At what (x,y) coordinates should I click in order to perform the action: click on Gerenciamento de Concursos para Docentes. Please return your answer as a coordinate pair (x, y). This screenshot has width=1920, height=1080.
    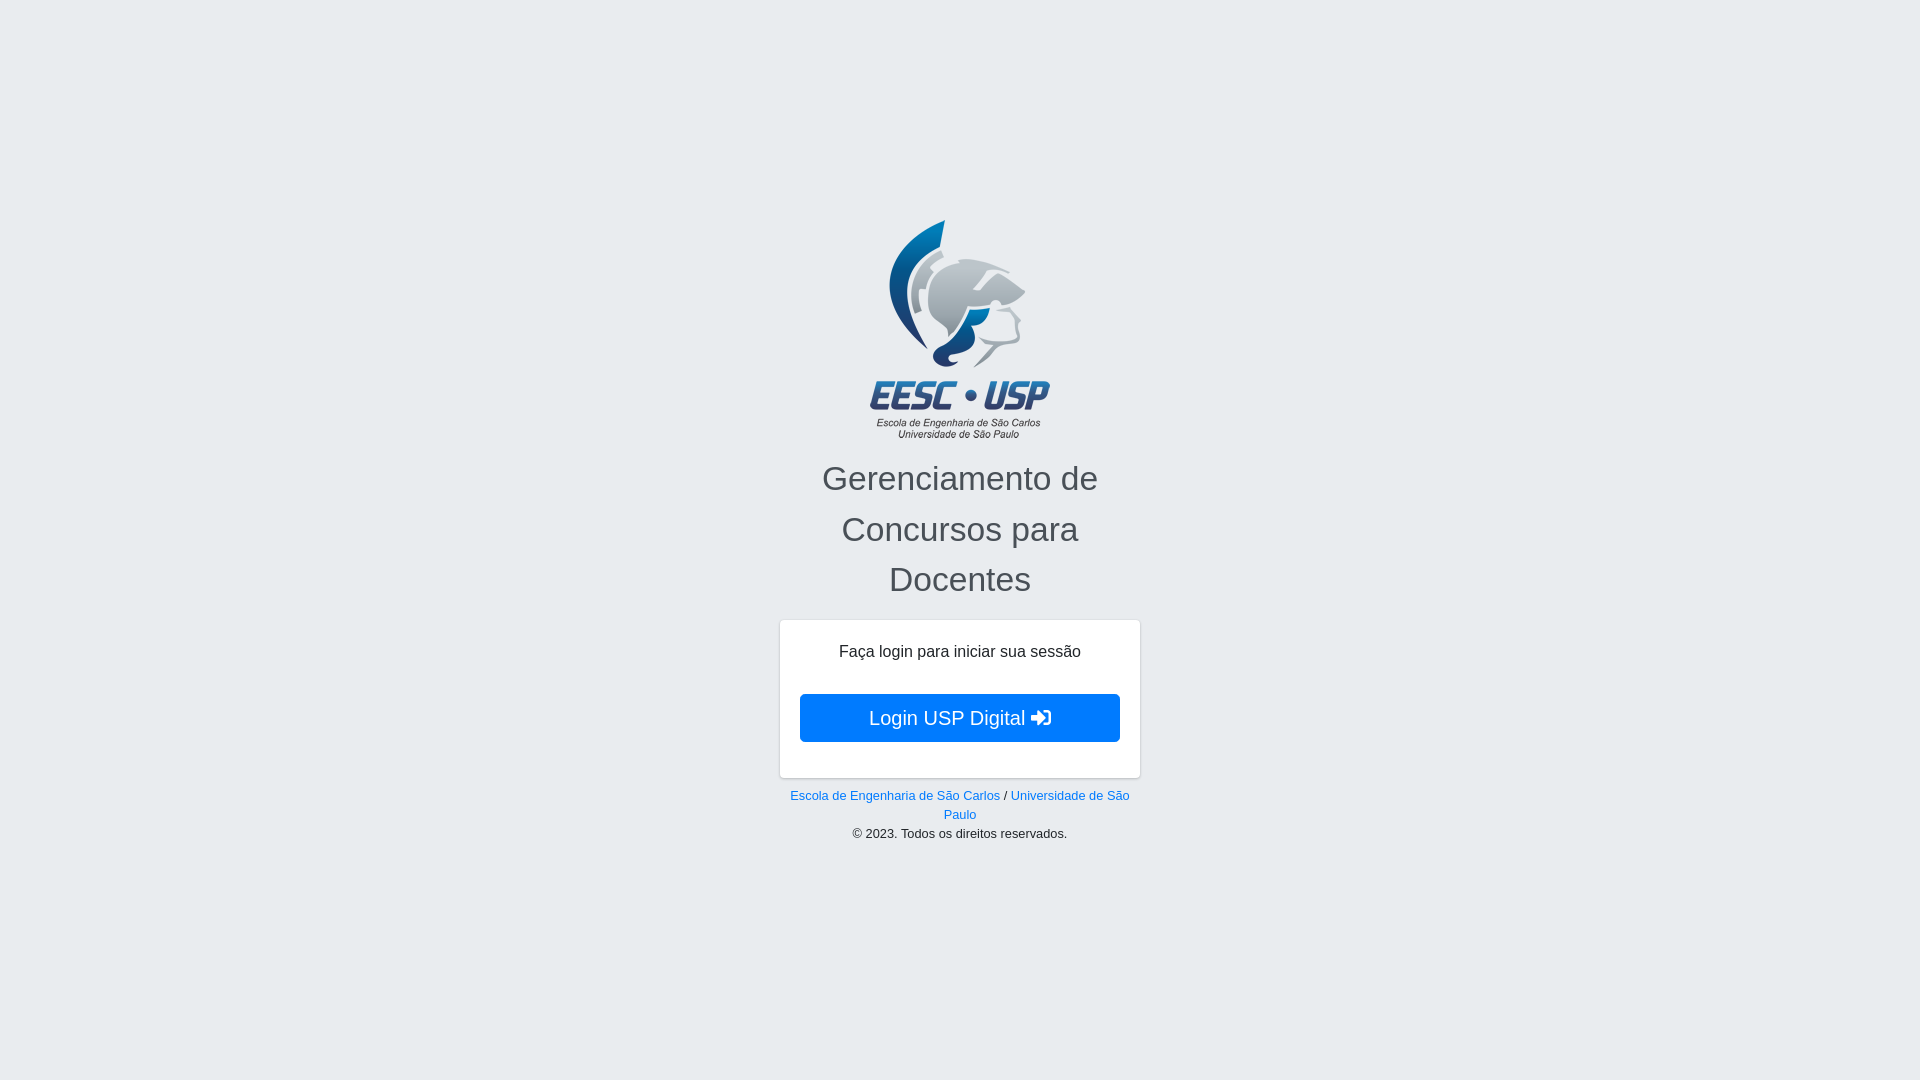
    Looking at the image, I should click on (960, 529).